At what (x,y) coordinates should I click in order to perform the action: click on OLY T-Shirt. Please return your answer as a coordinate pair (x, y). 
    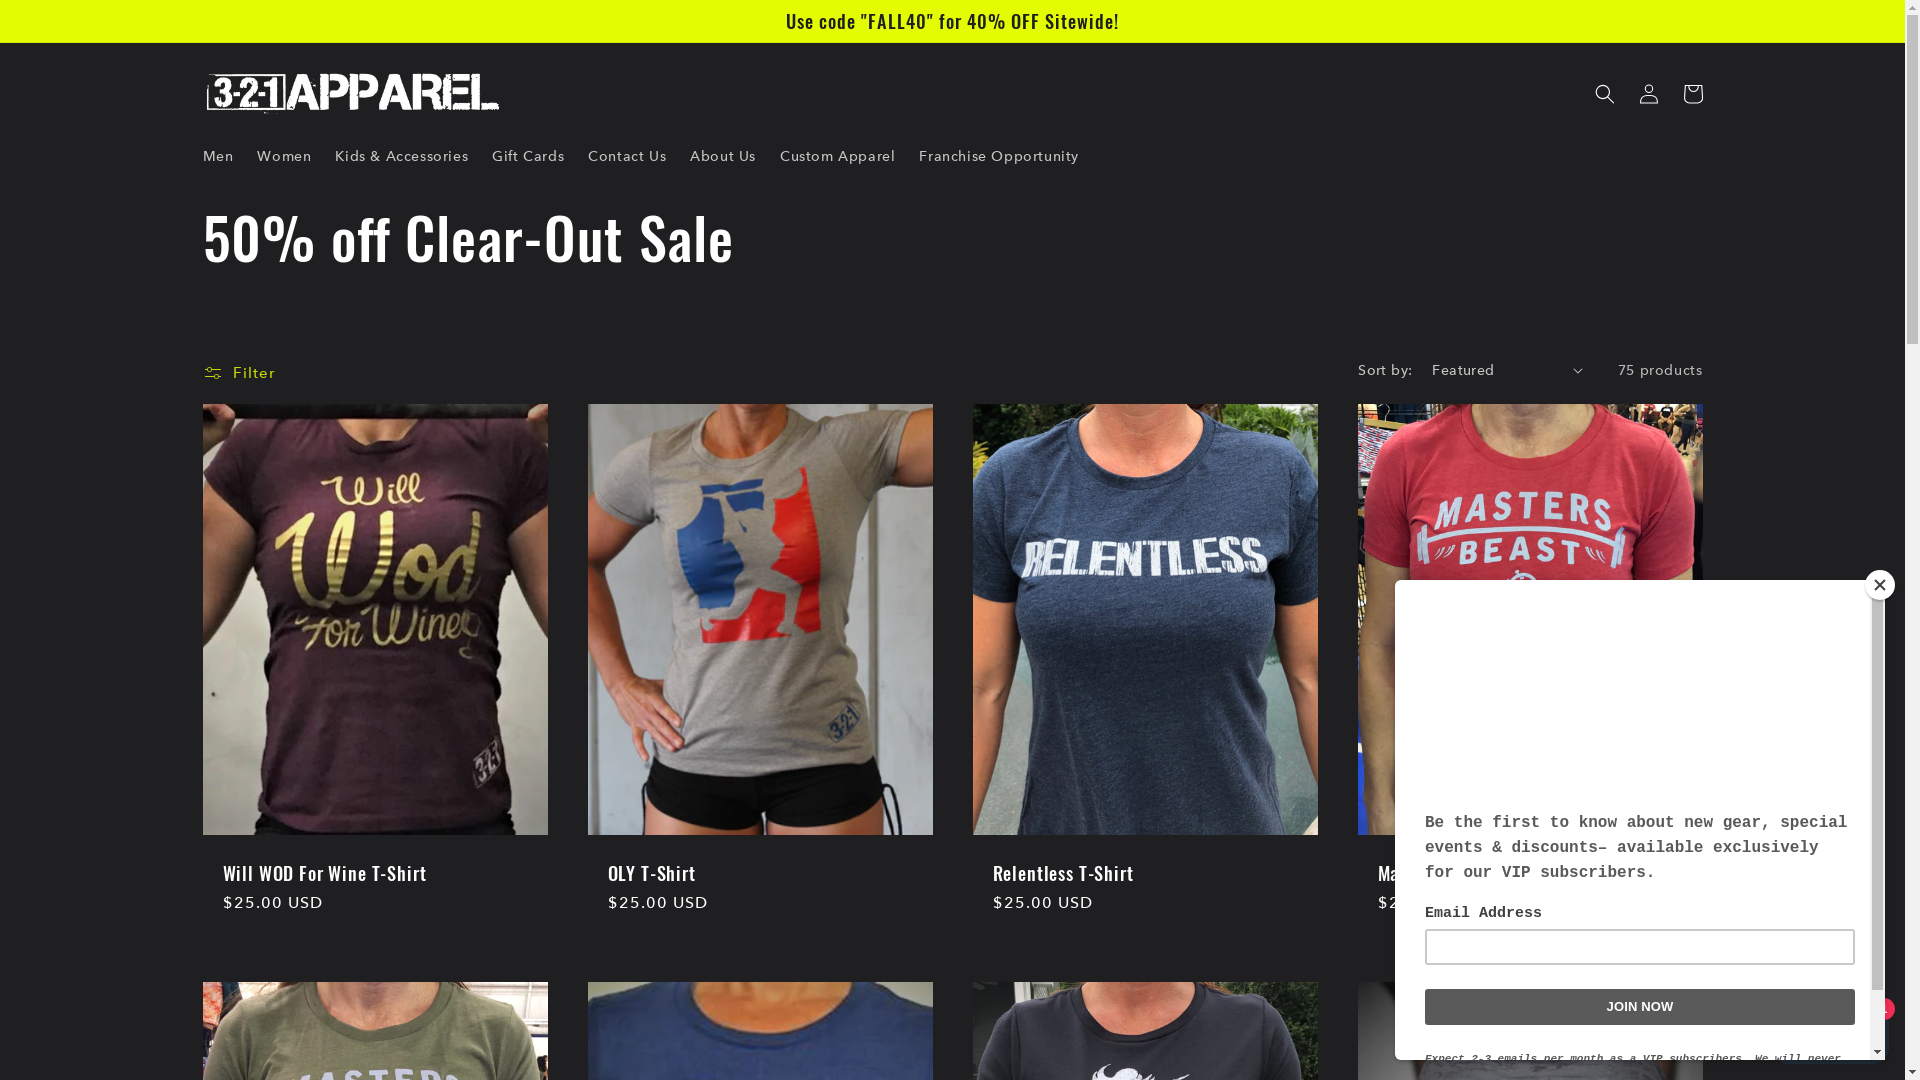
    Looking at the image, I should click on (760, 873).